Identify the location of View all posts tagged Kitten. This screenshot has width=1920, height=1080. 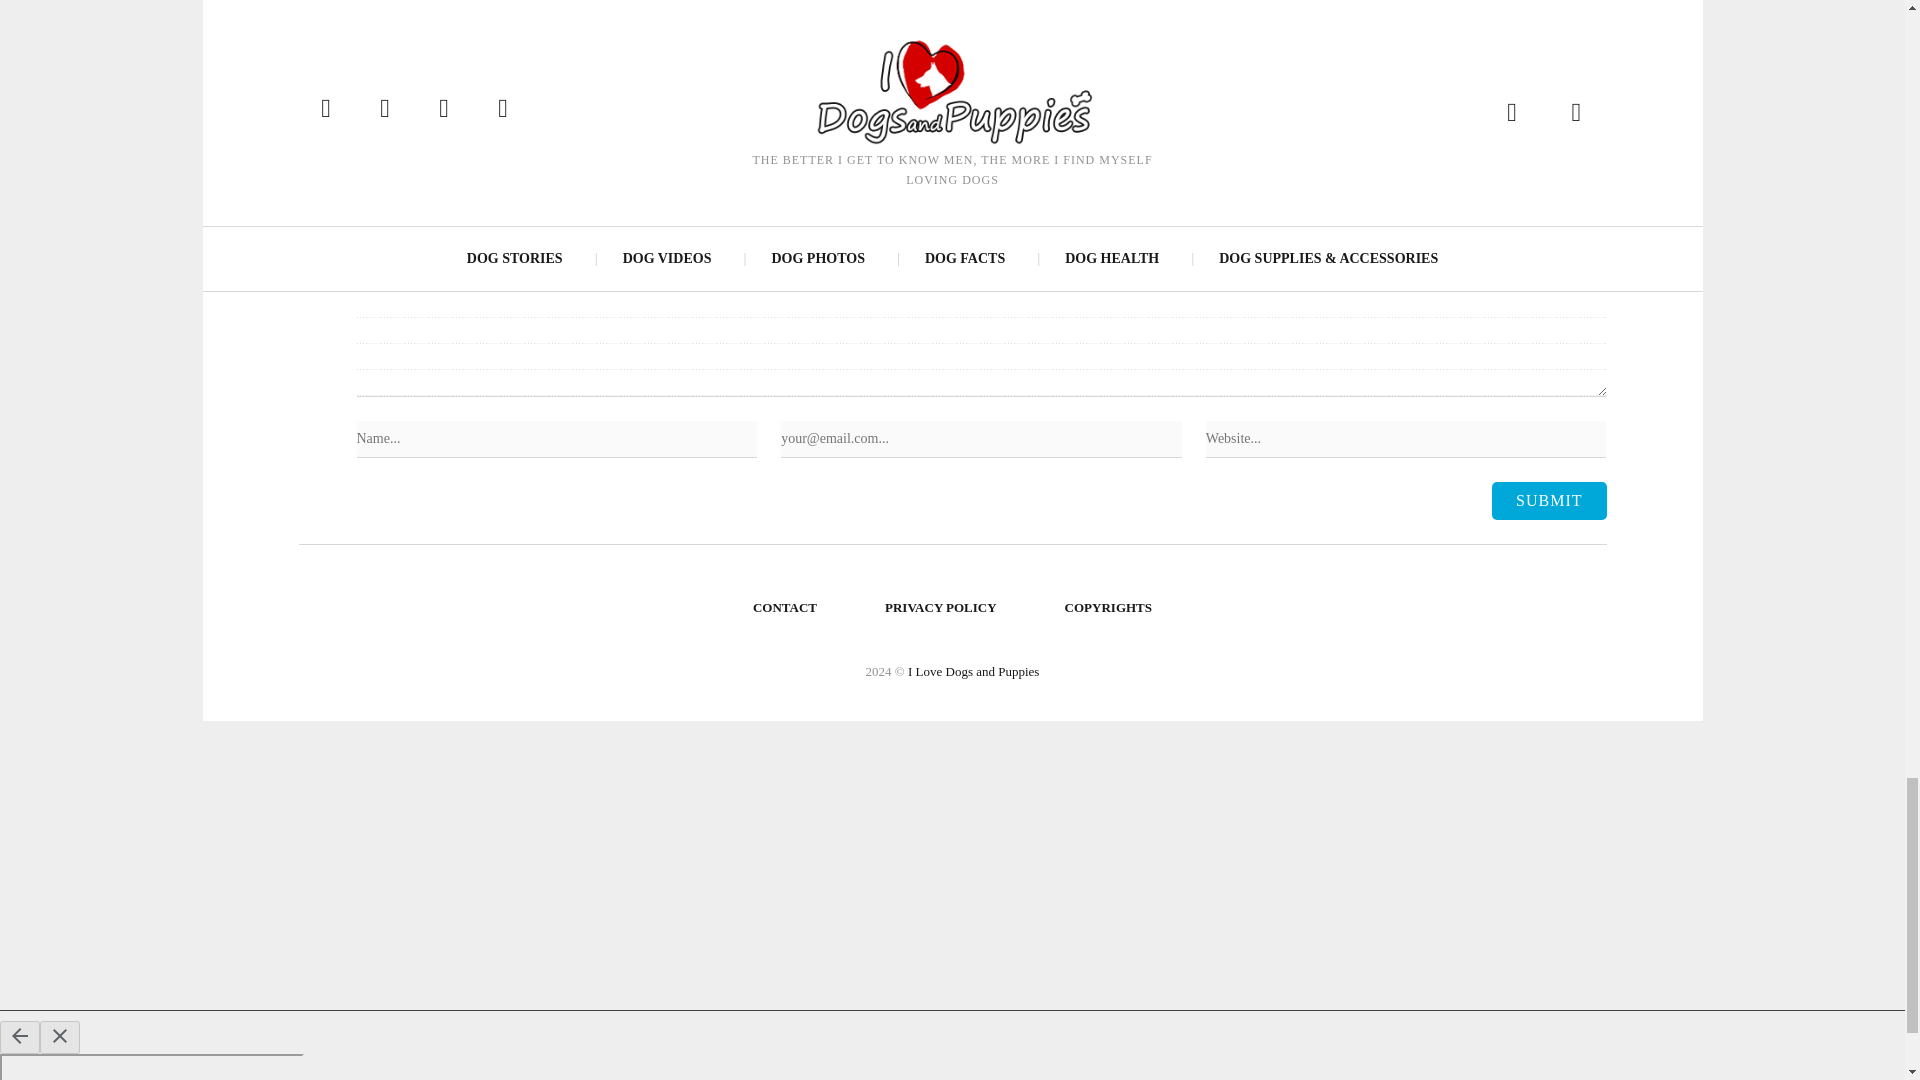
(1068, 22).